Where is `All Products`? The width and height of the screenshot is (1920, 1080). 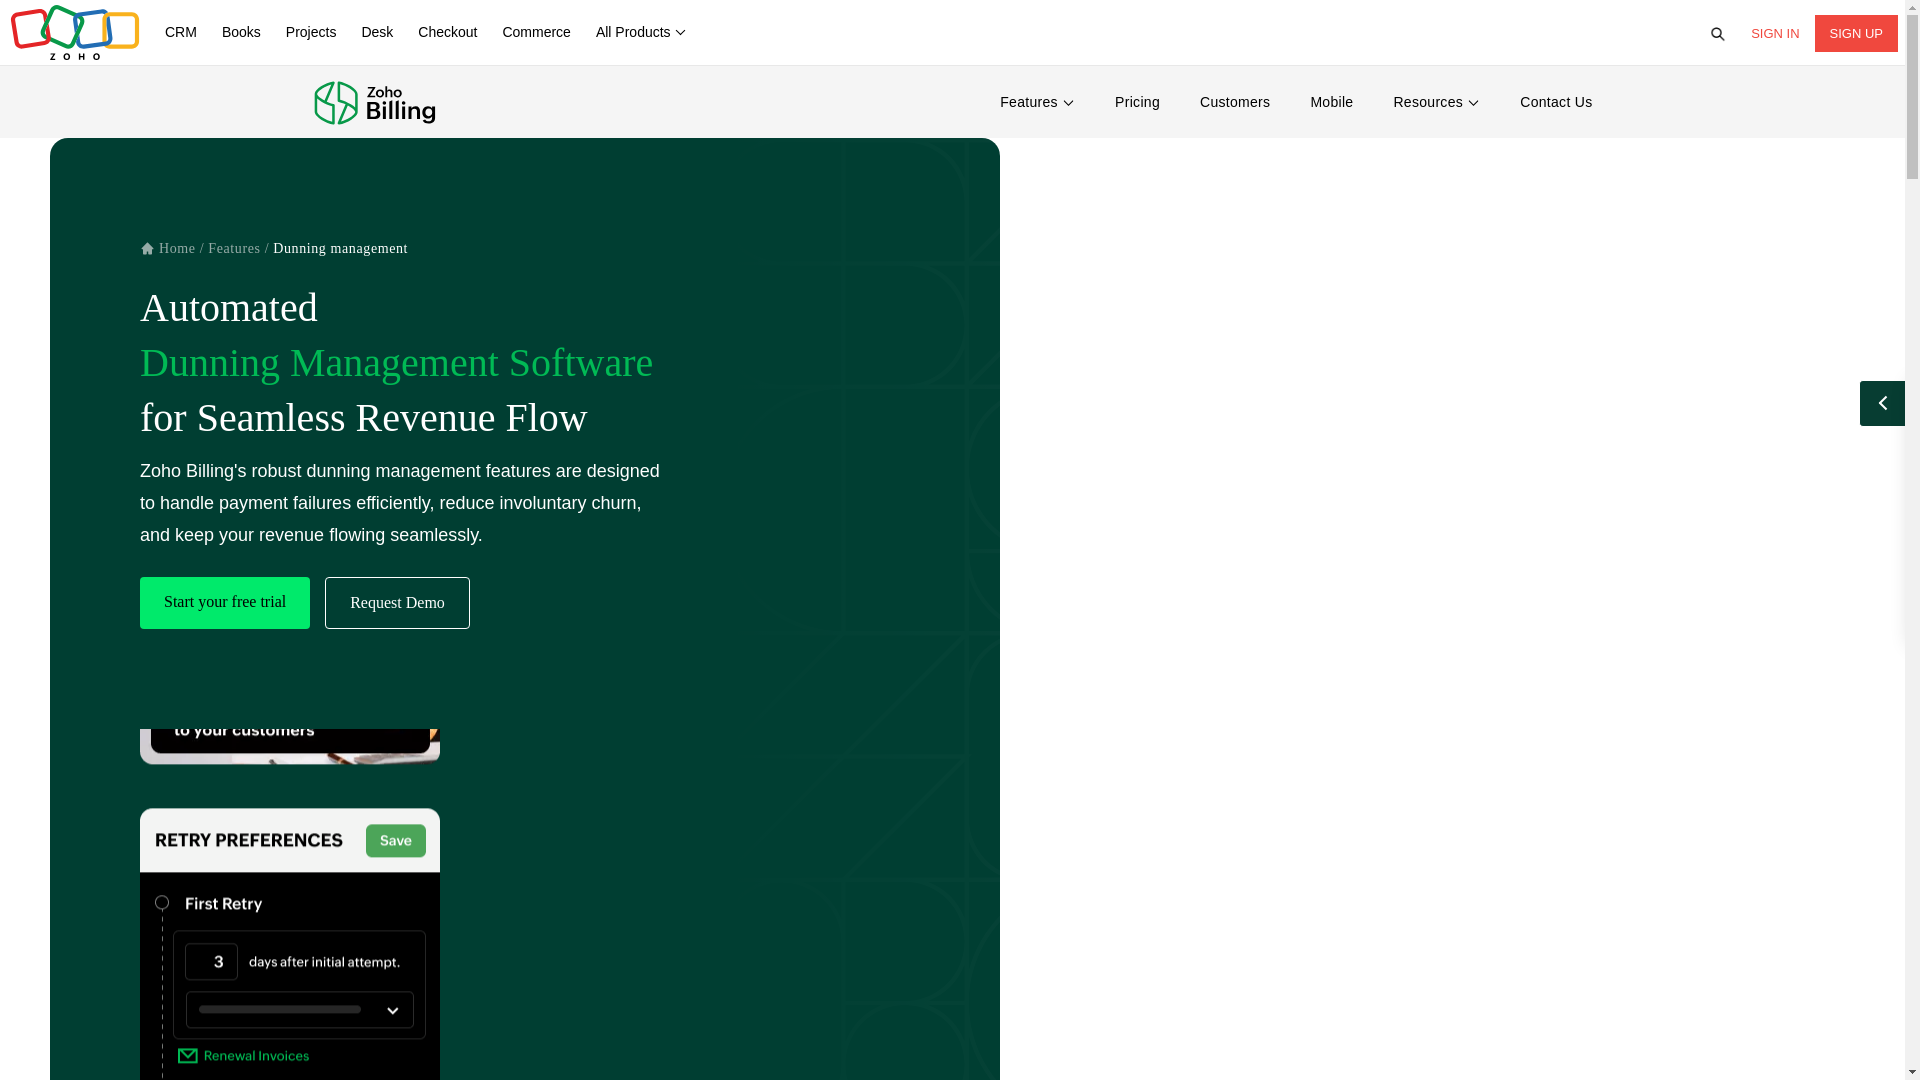 All Products is located at coordinates (640, 32).